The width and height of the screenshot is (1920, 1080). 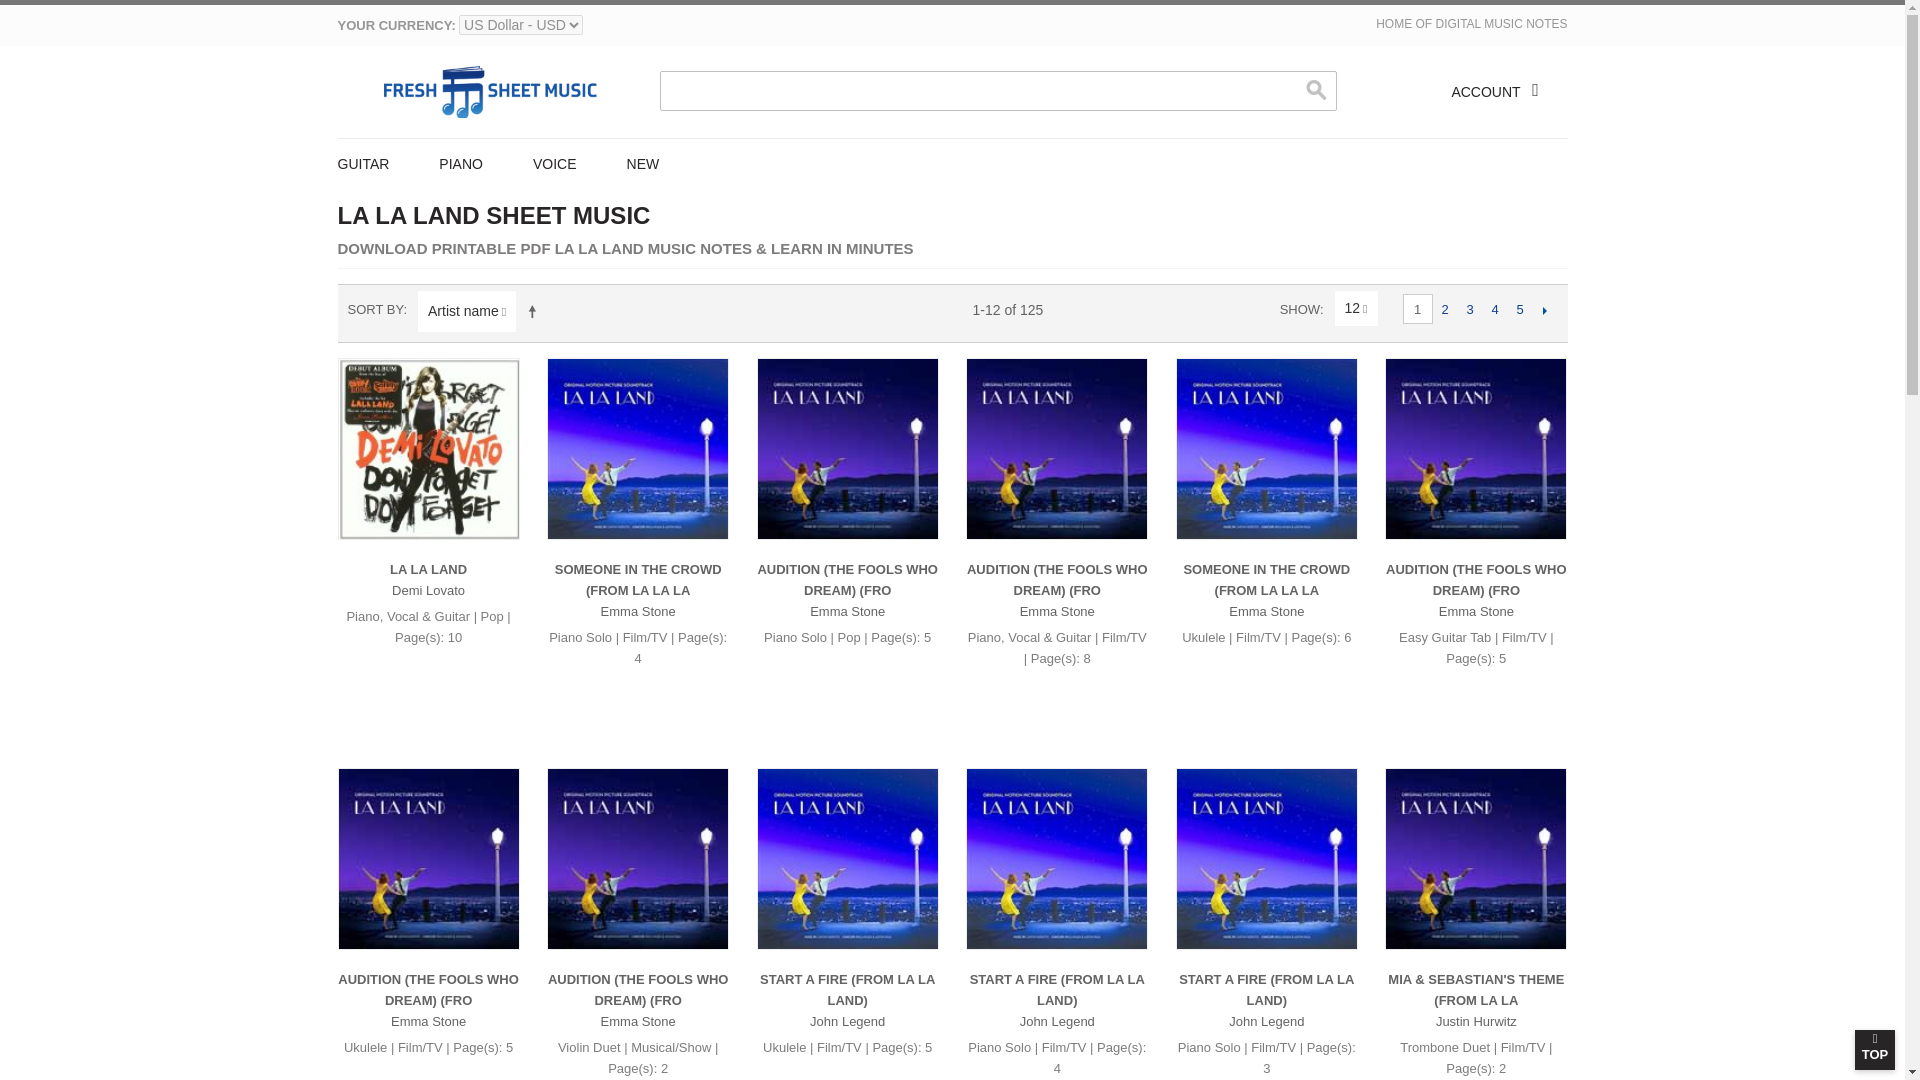 I want to click on PIANO, so click(x=461, y=162).